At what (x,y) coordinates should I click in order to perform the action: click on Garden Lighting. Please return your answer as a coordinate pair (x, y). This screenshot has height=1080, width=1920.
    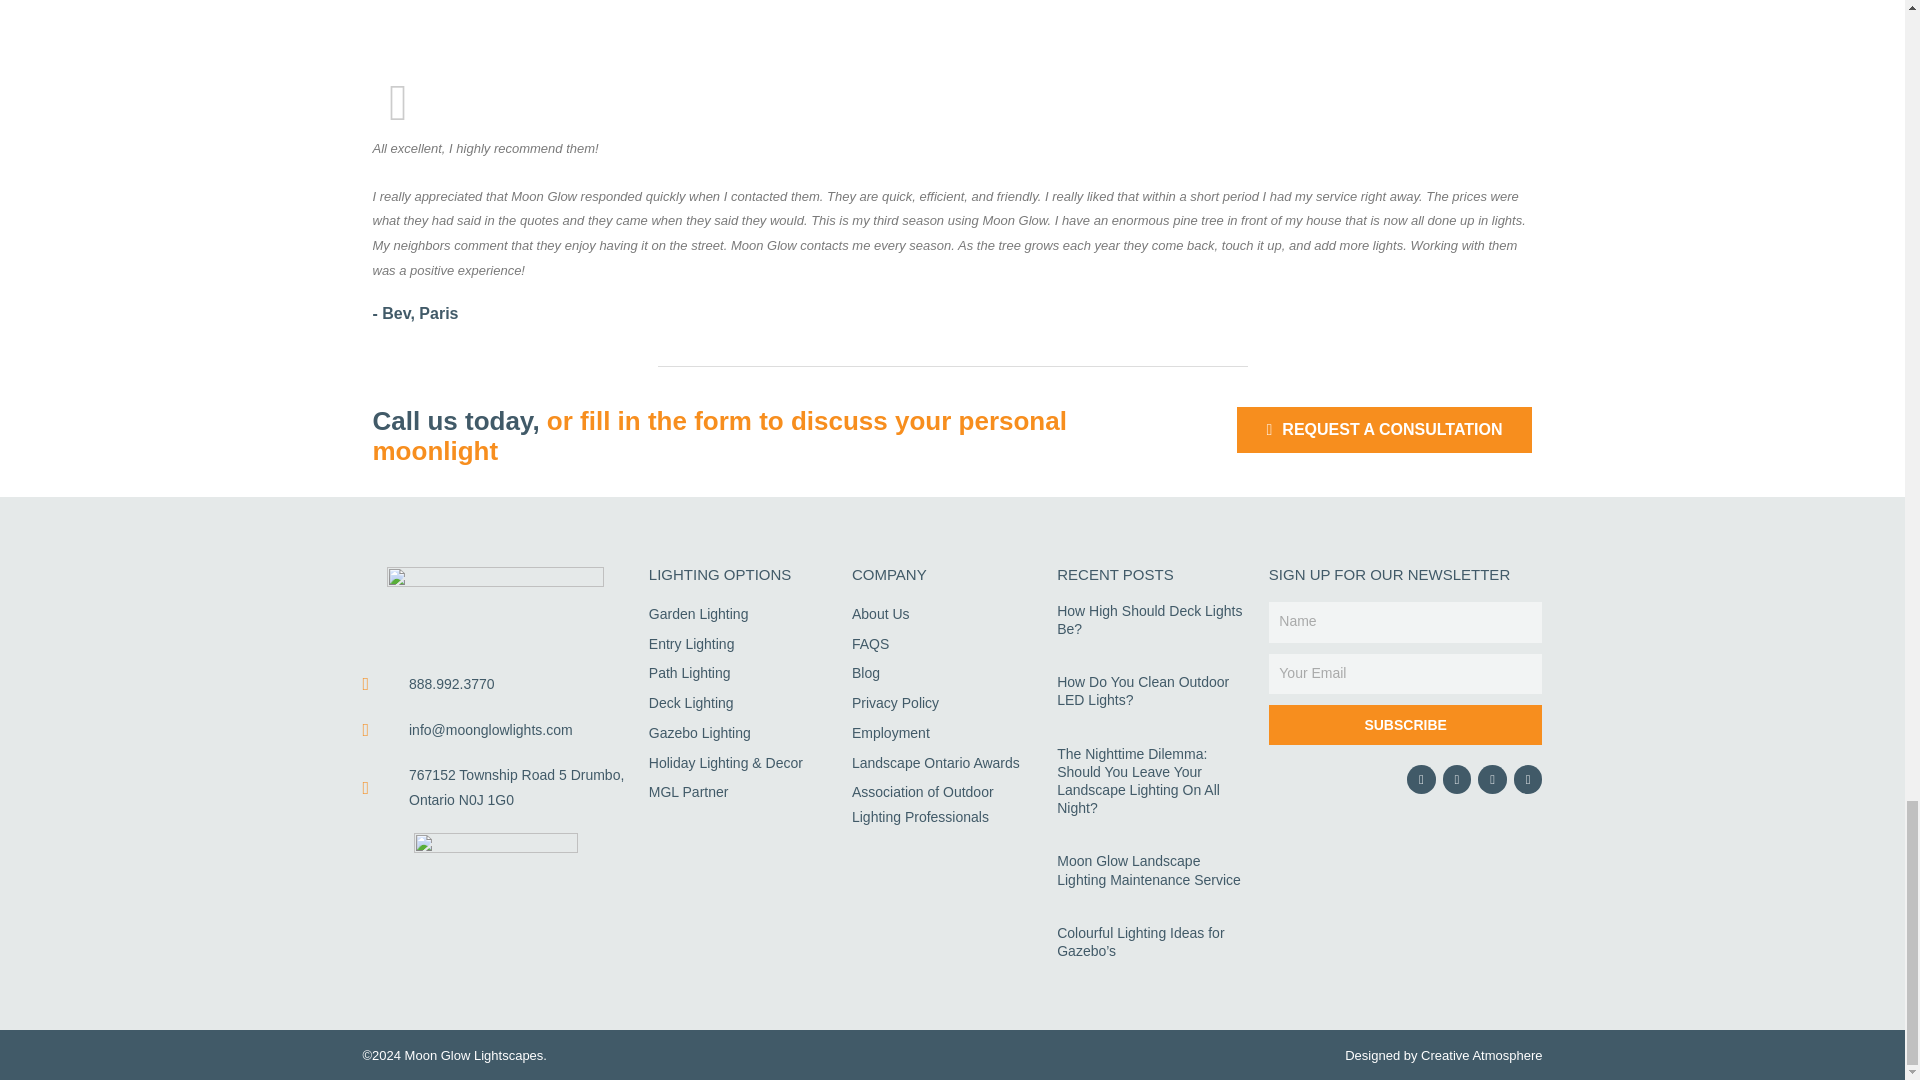
    Looking at the image, I should click on (740, 614).